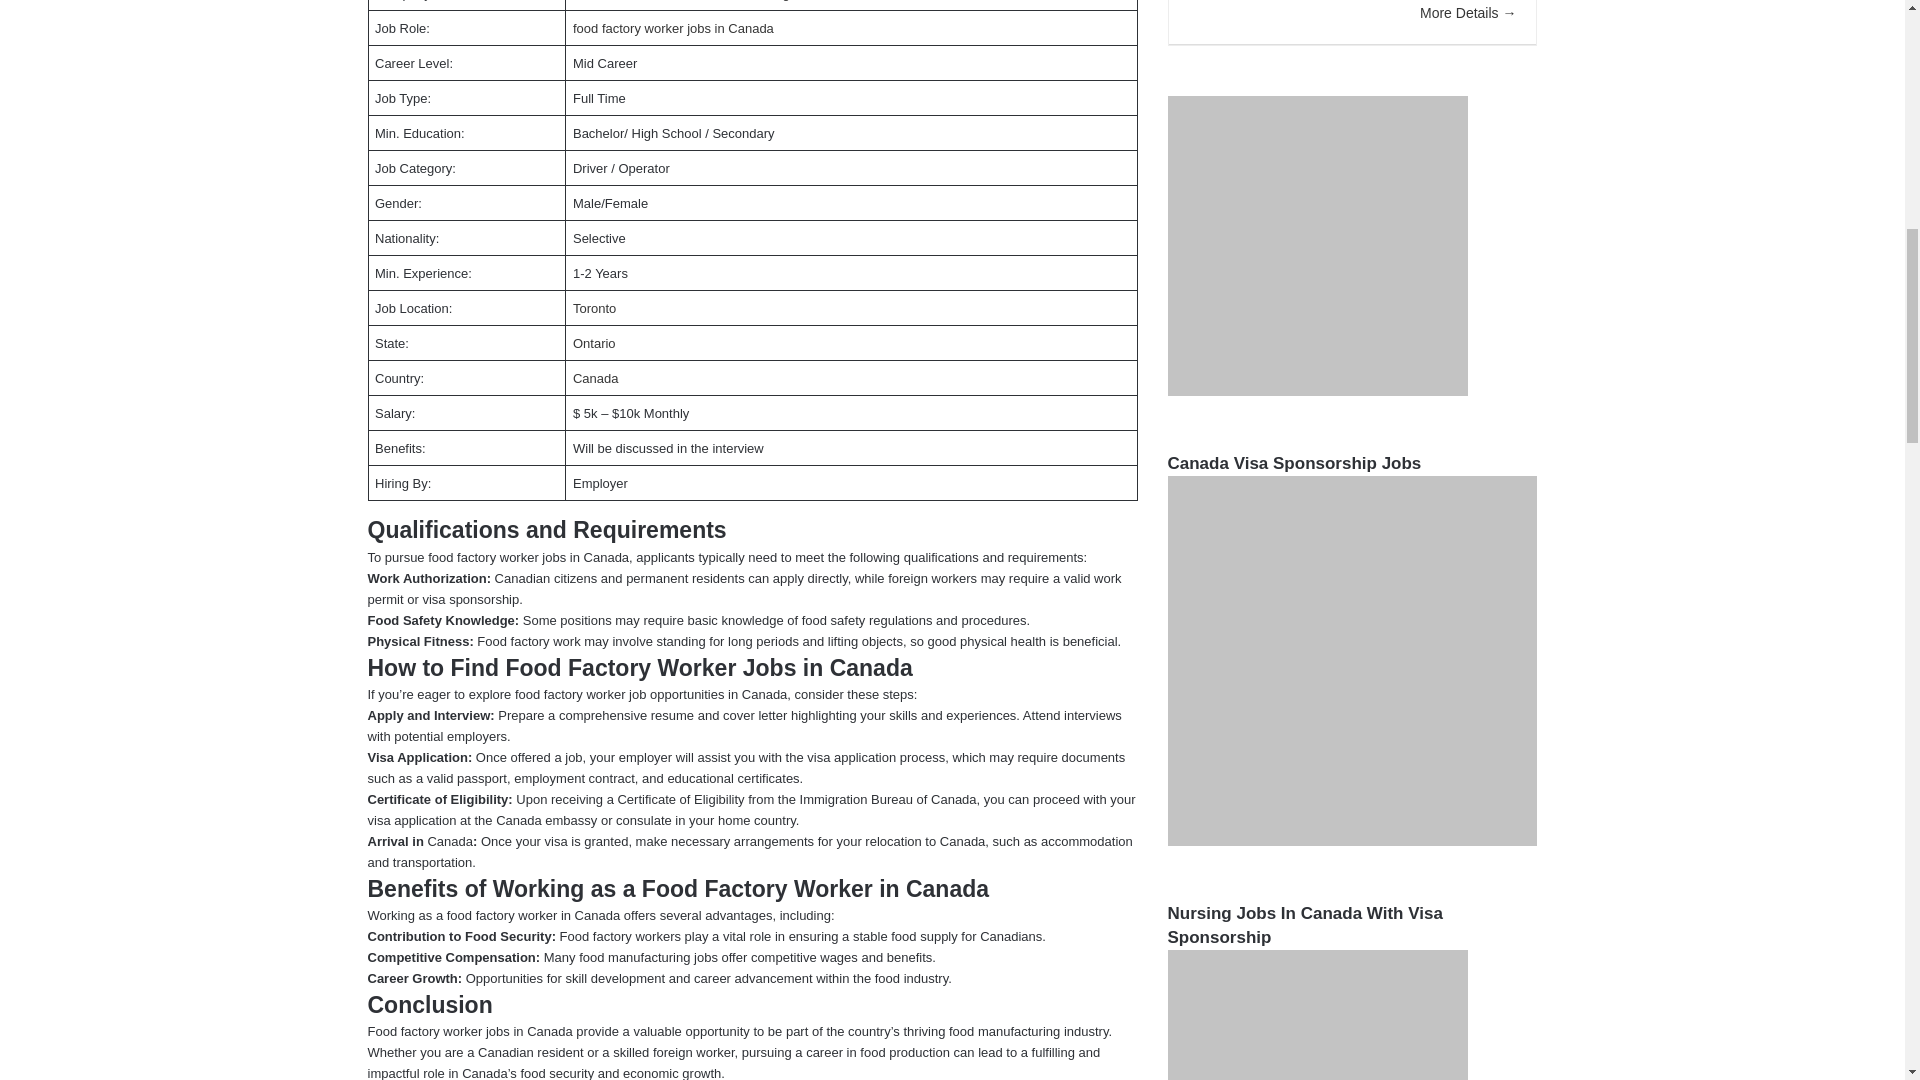 This screenshot has width=1920, height=1080. I want to click on Canada, so click(595, 378).